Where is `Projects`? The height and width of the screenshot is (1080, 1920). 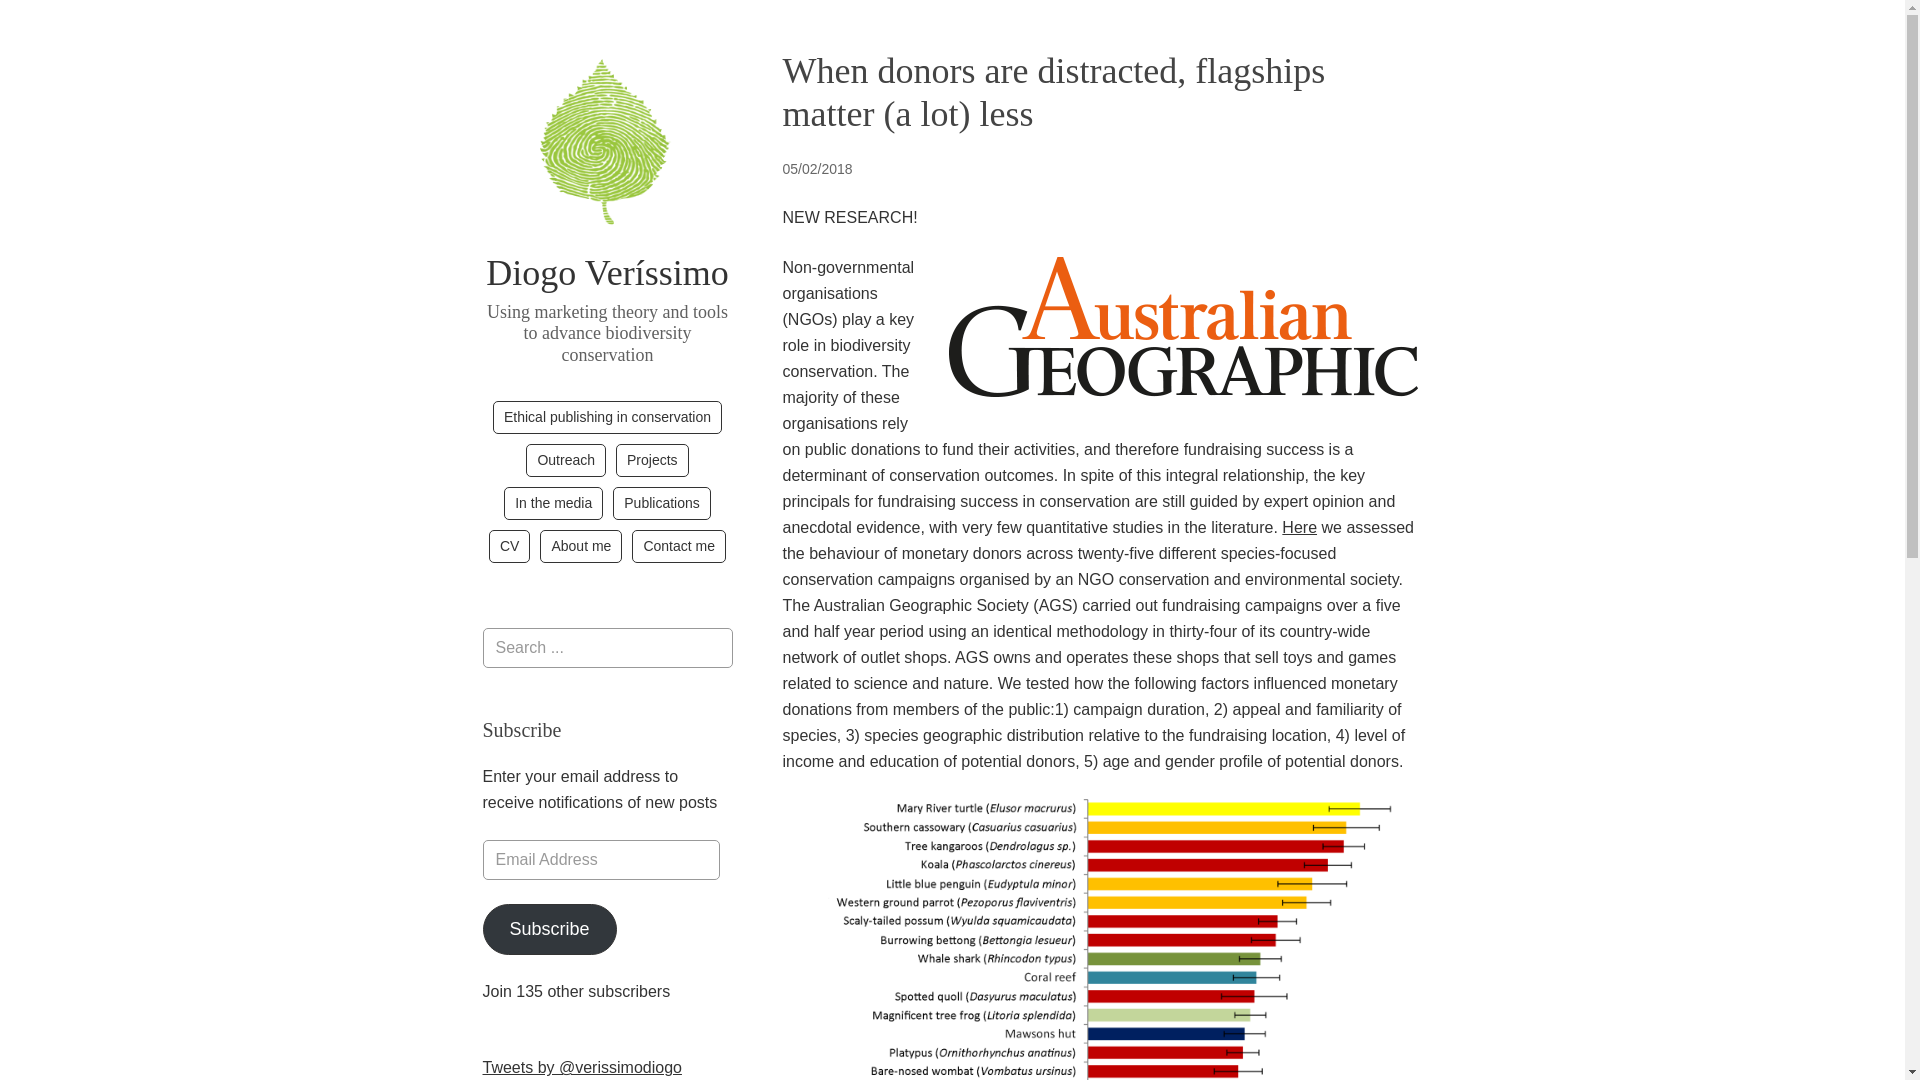 Projects is located at coordinates (652, 460).